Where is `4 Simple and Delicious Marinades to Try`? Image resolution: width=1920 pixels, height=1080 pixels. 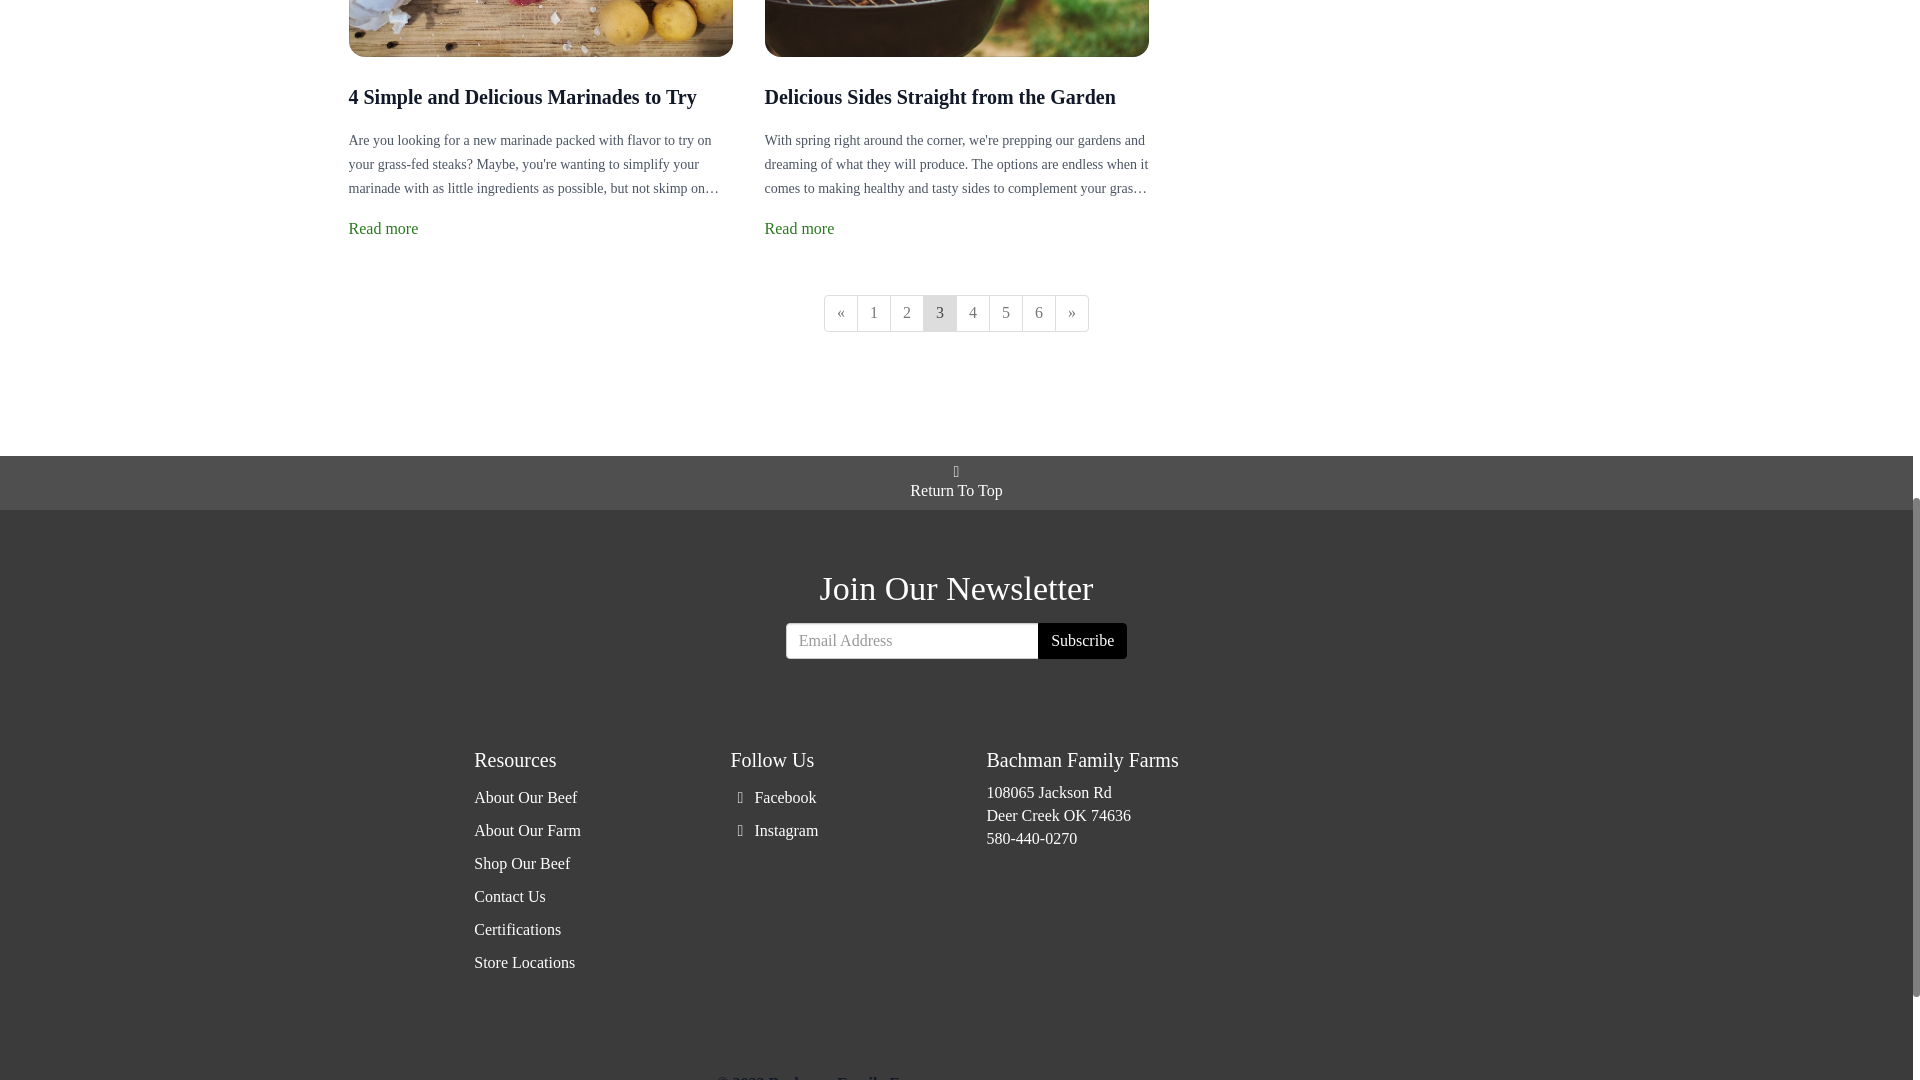
4 Simple and Delicious Marinades to Try is located at coordinates (521, 97).